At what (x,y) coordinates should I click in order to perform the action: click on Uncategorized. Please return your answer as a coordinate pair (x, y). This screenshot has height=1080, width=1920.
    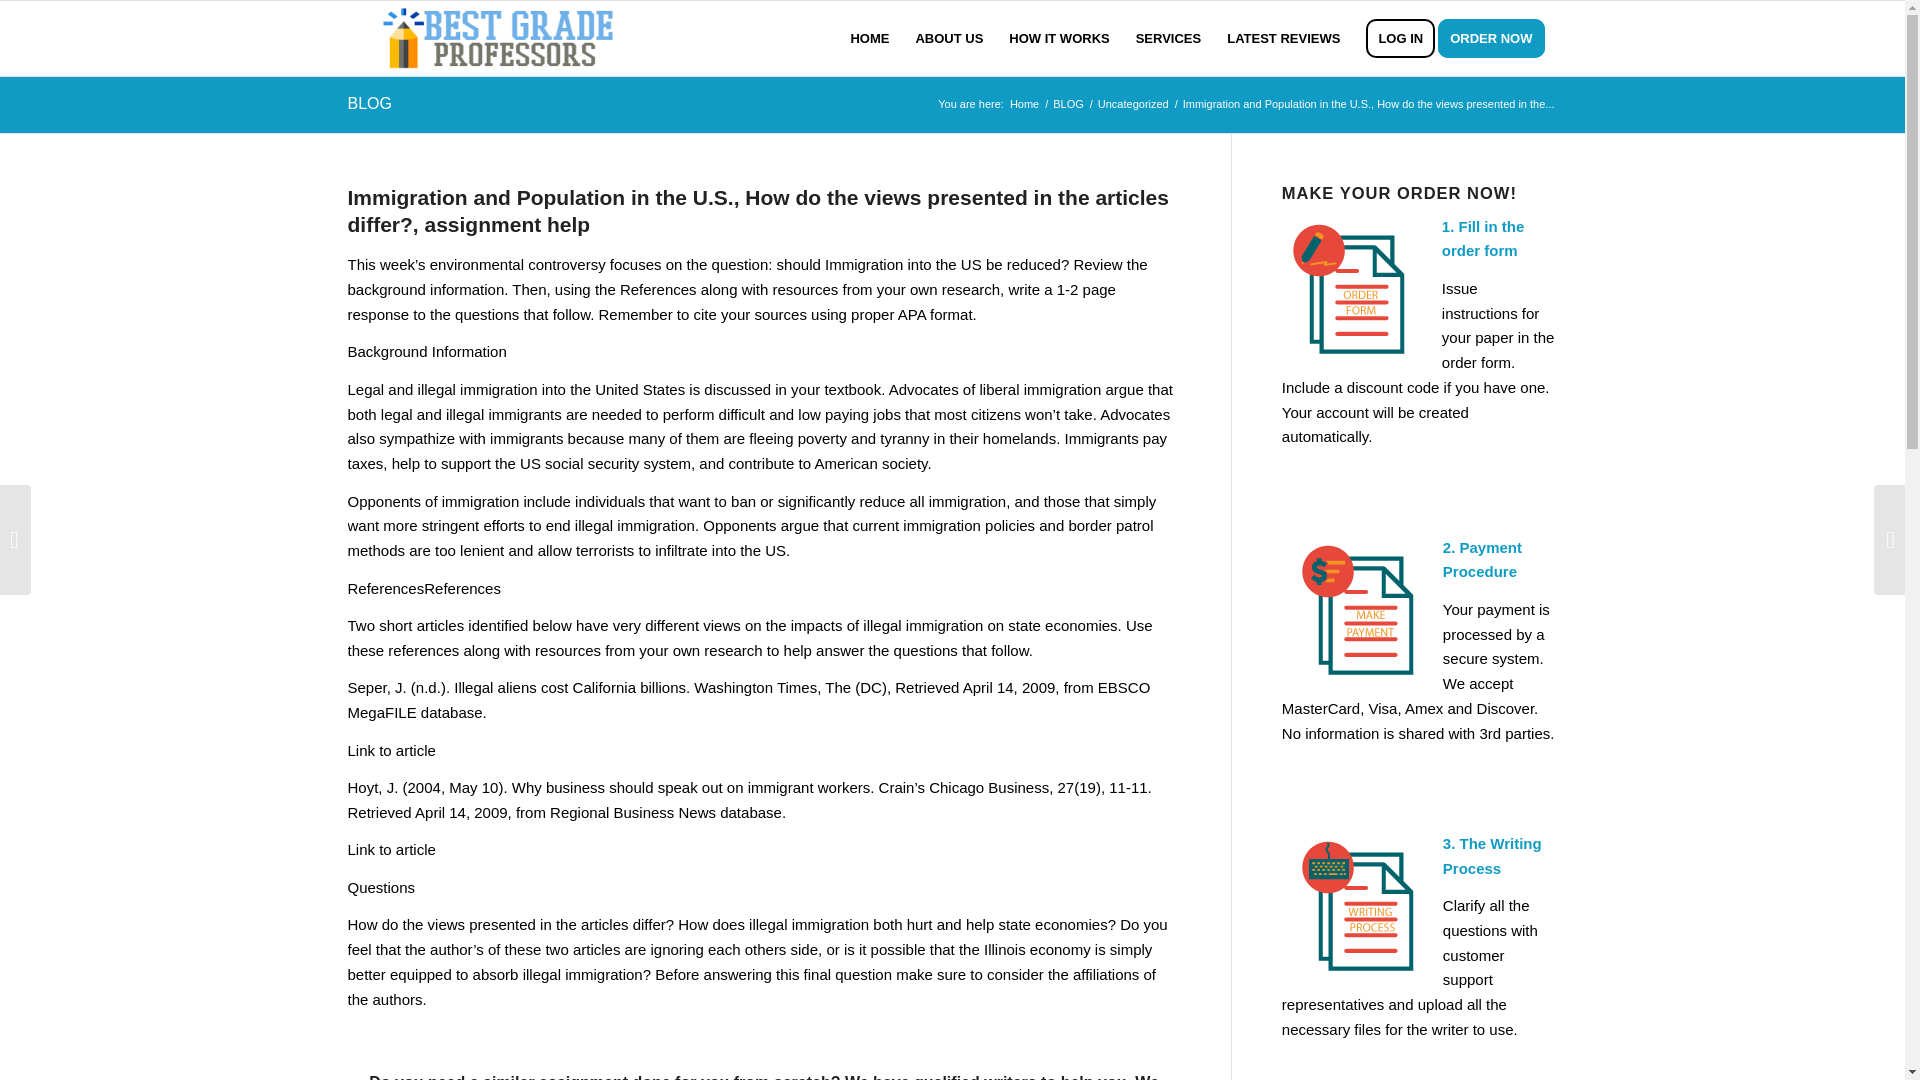
    Looking at the image, I should click on (1132, 104).